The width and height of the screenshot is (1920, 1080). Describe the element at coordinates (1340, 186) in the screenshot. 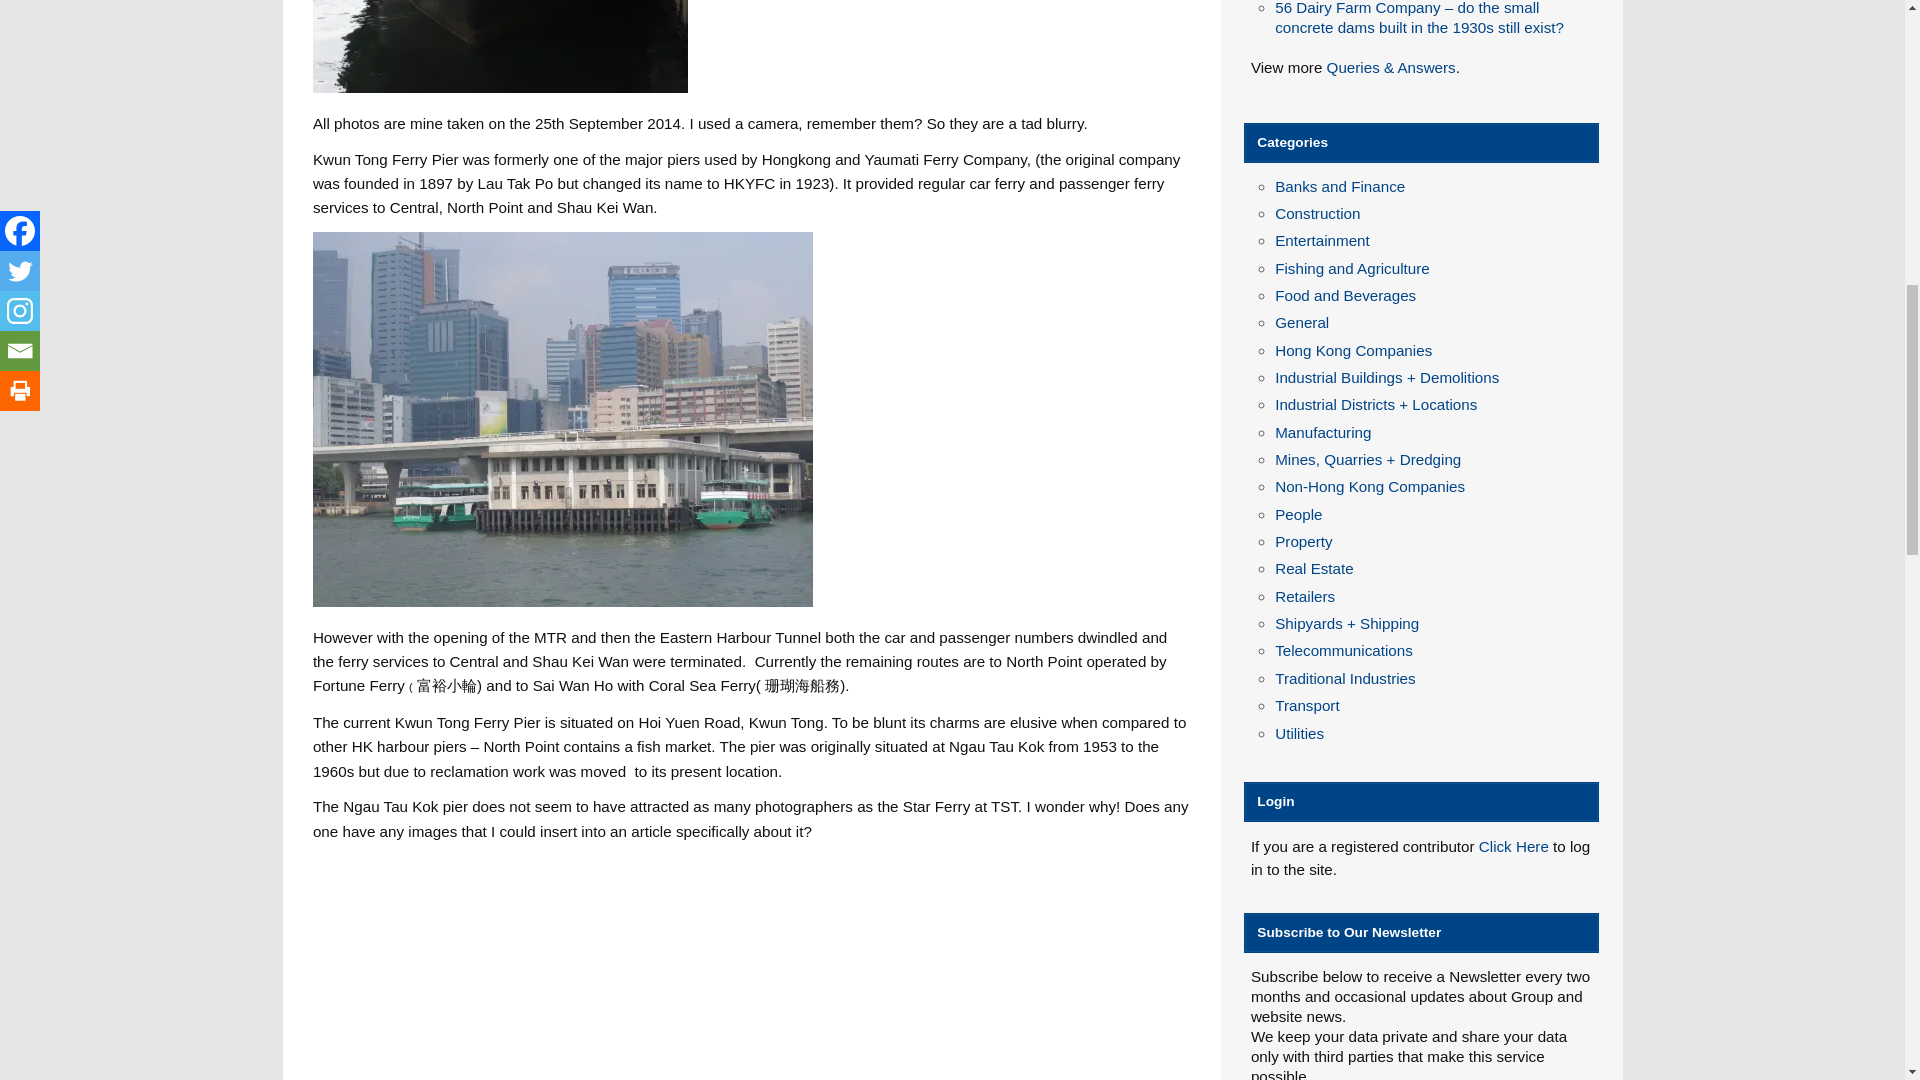

I see `View all posts filed under Banks and Finance` at that location.